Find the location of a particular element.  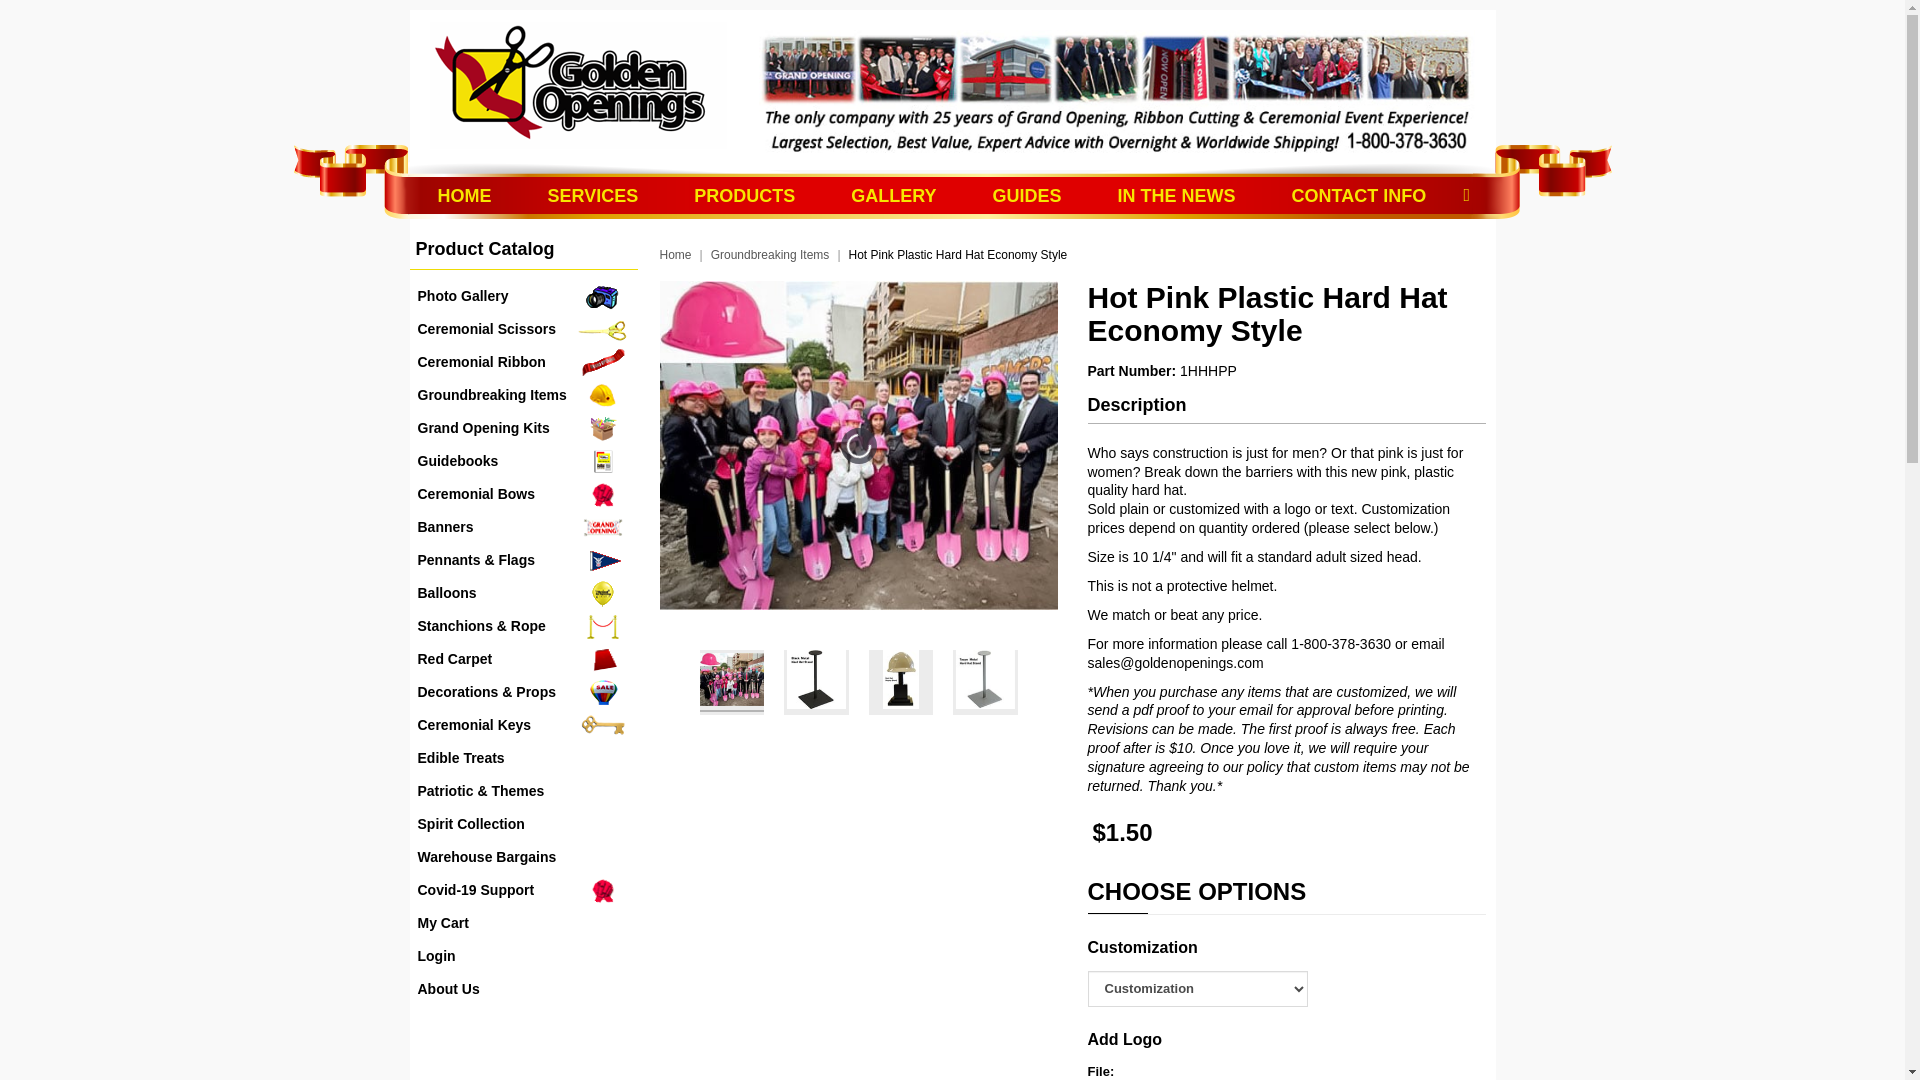

PRODUCTS is located at coordinates (744, 196).